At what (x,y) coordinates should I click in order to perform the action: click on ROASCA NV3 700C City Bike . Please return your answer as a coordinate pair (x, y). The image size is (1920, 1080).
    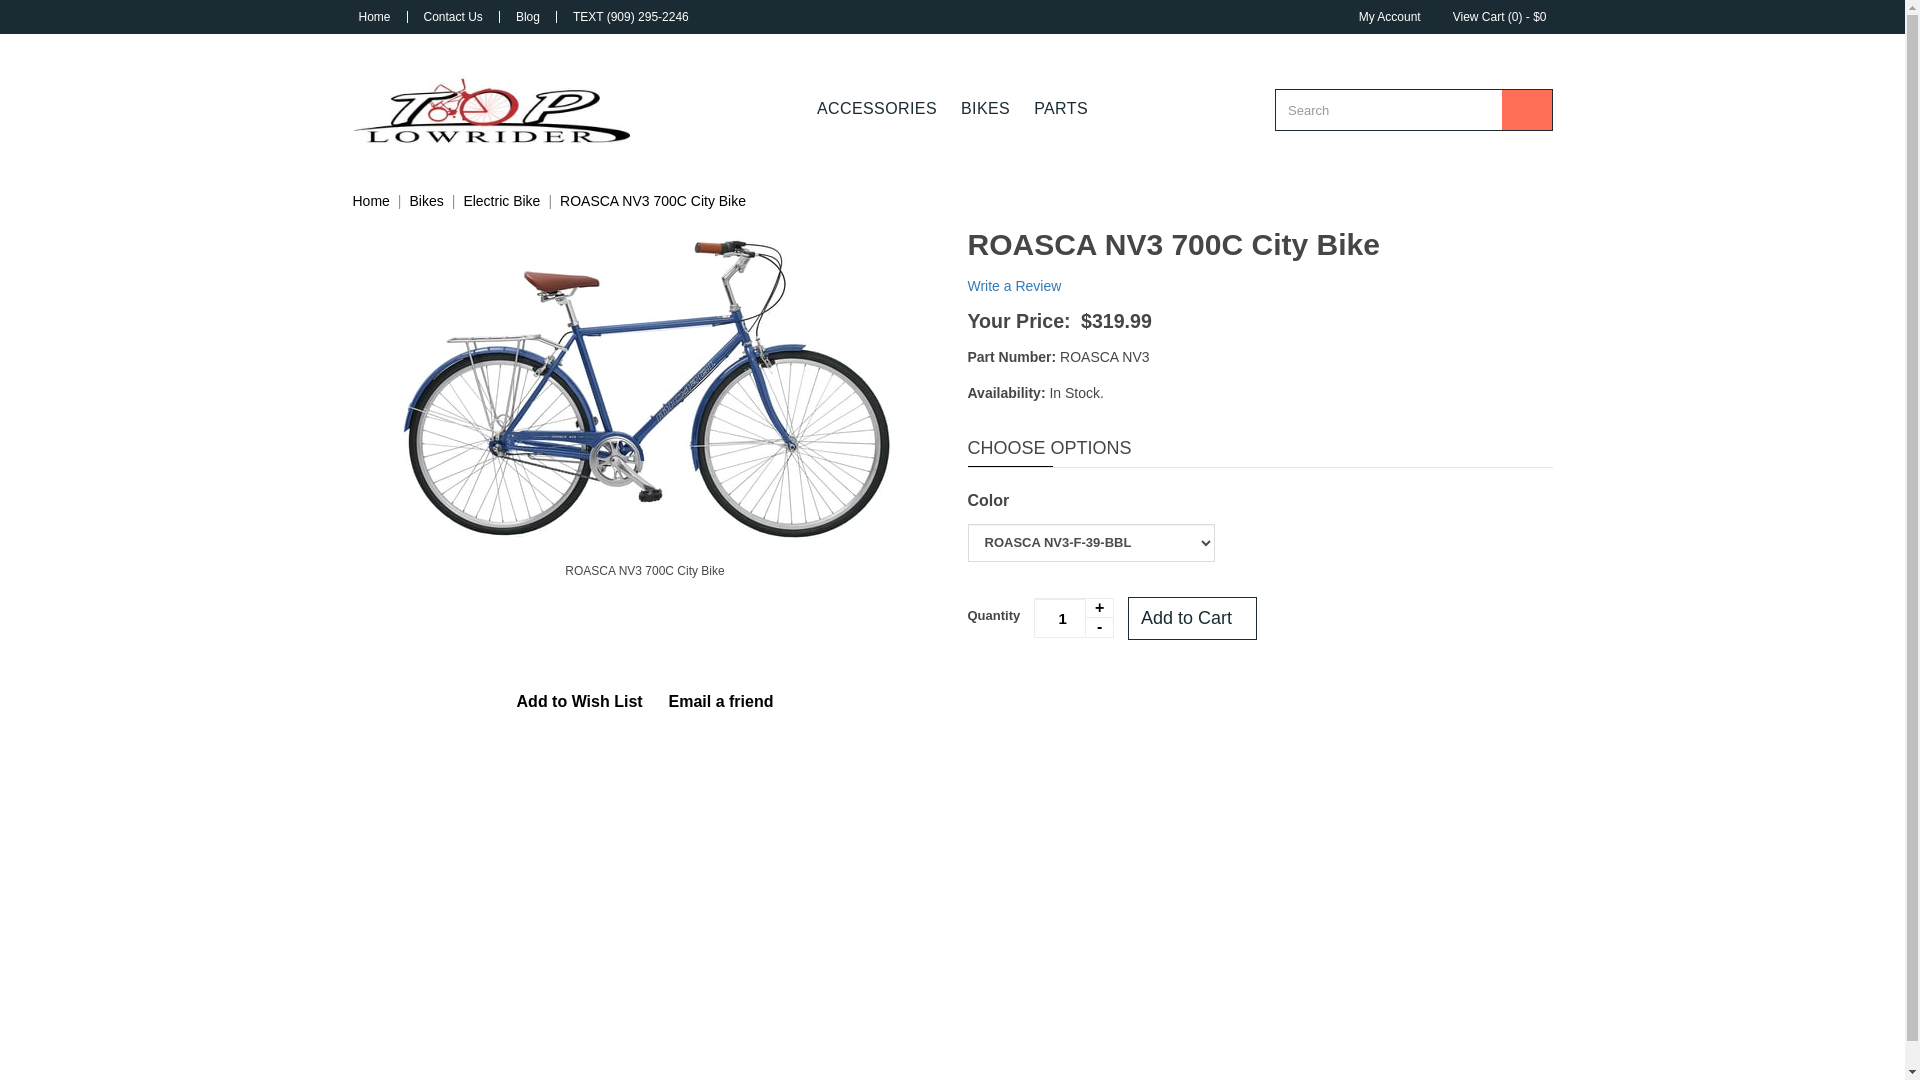
    Looking at the image, I should click on (644, 384).